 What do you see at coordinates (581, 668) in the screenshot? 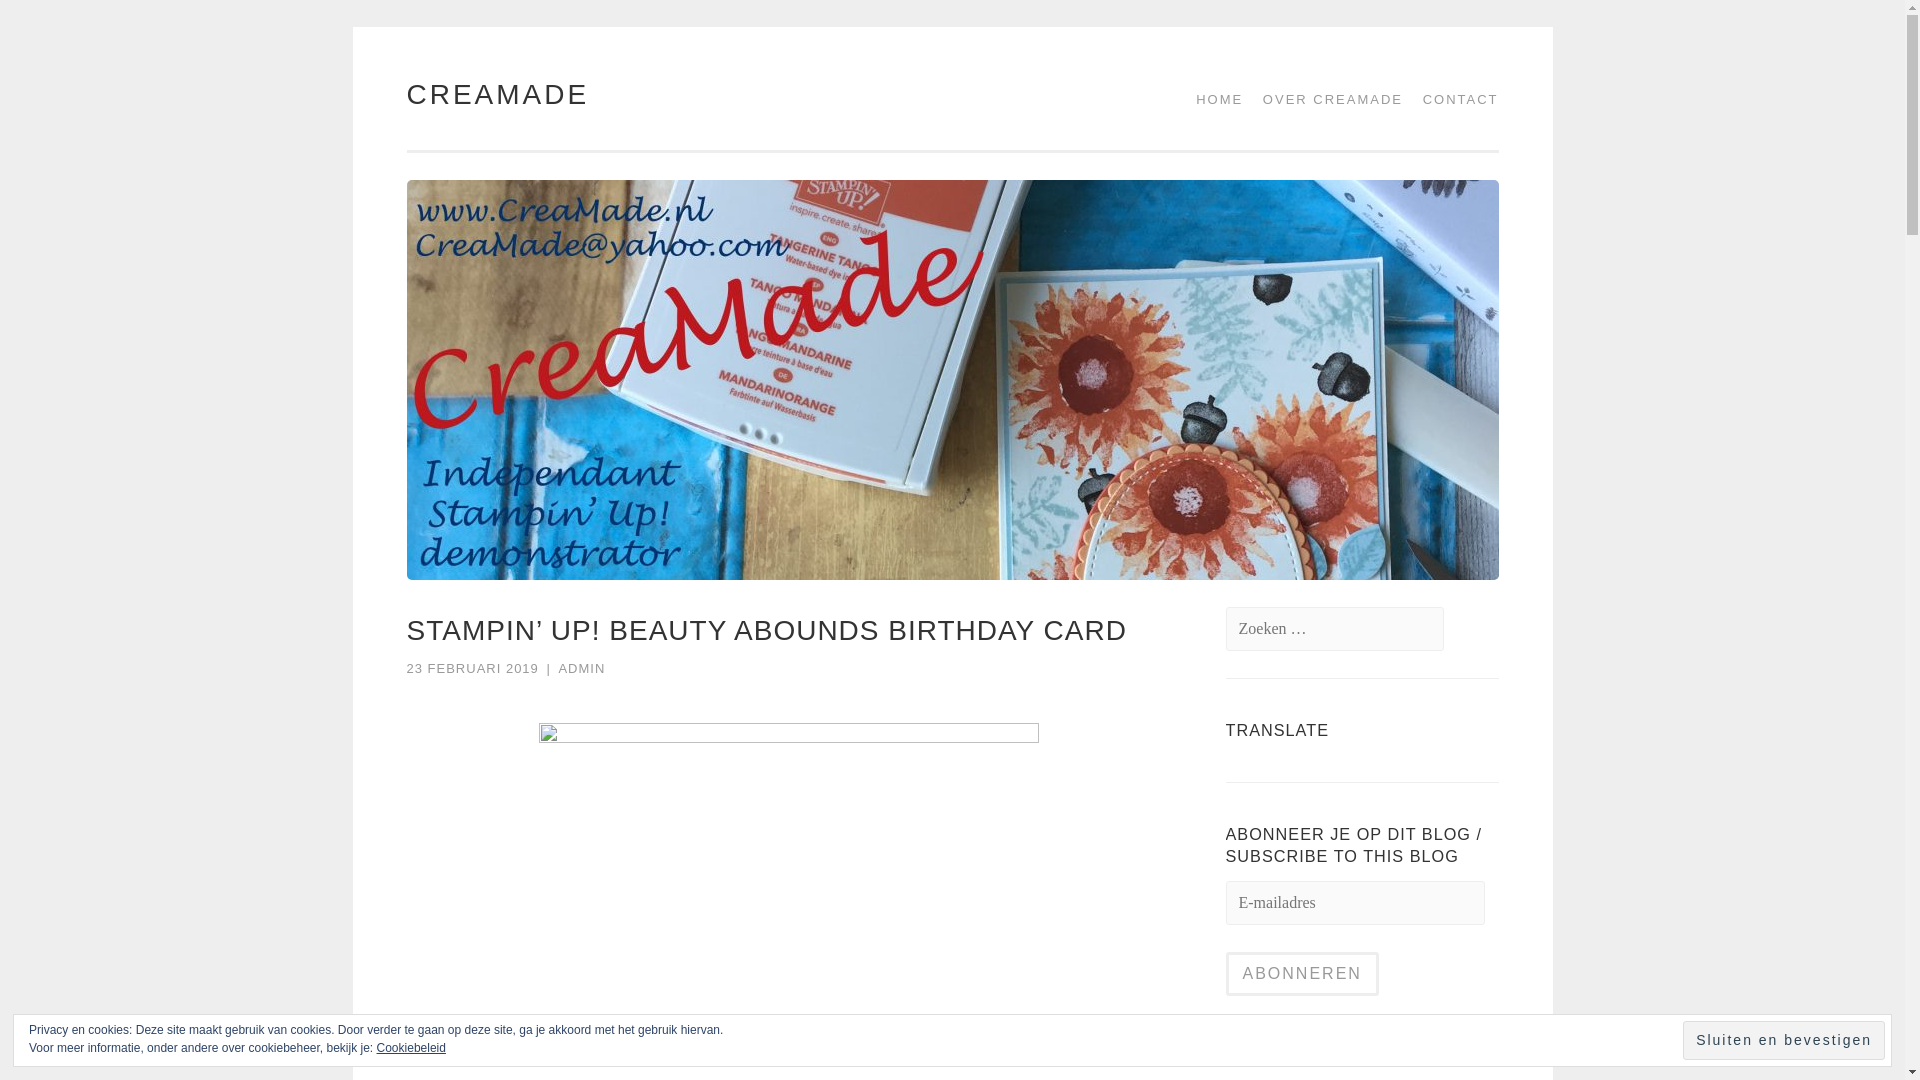
I see `ADMIN` at bounding box center [581, 668].